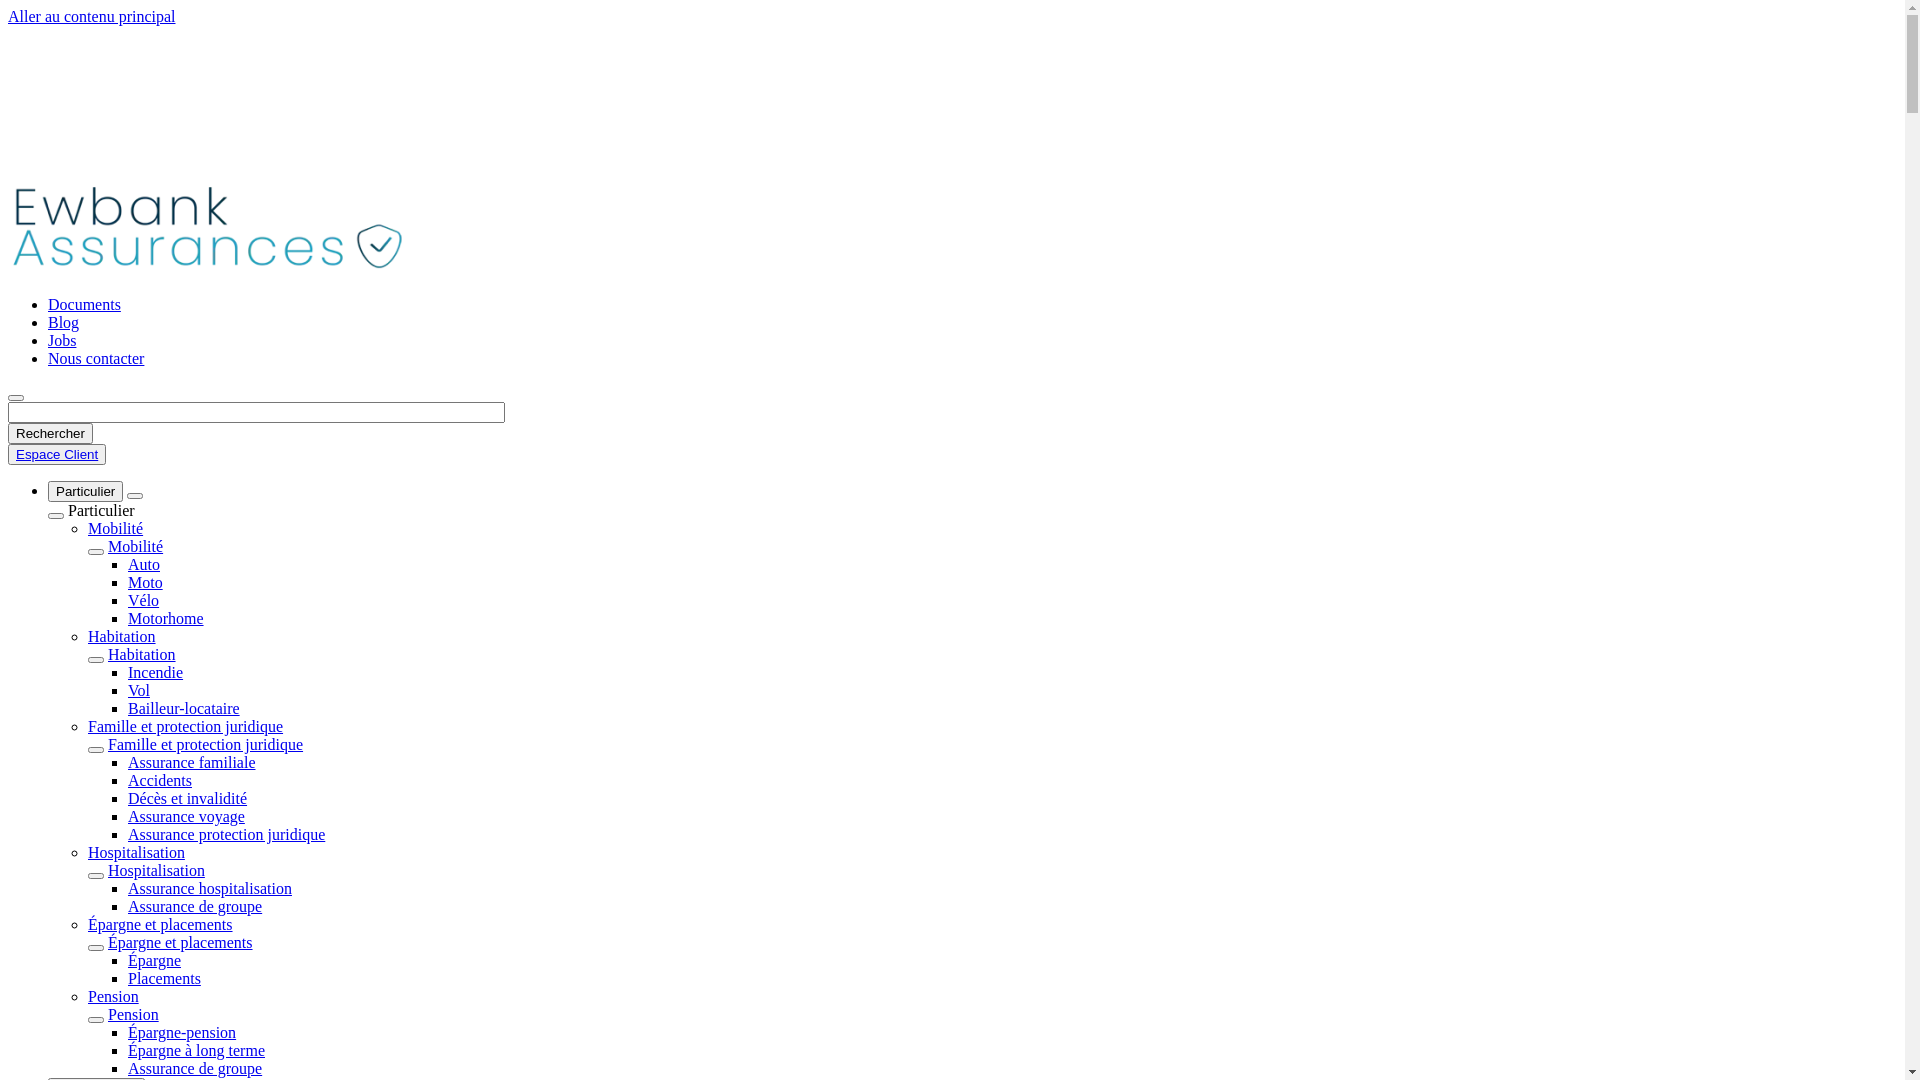 The height and width of the screenshot is (1080, 1920). What do you see at coordinates (226, 834) in the screenshot?
I see `Assurance protection juridique` at bounding box center [226, 834].